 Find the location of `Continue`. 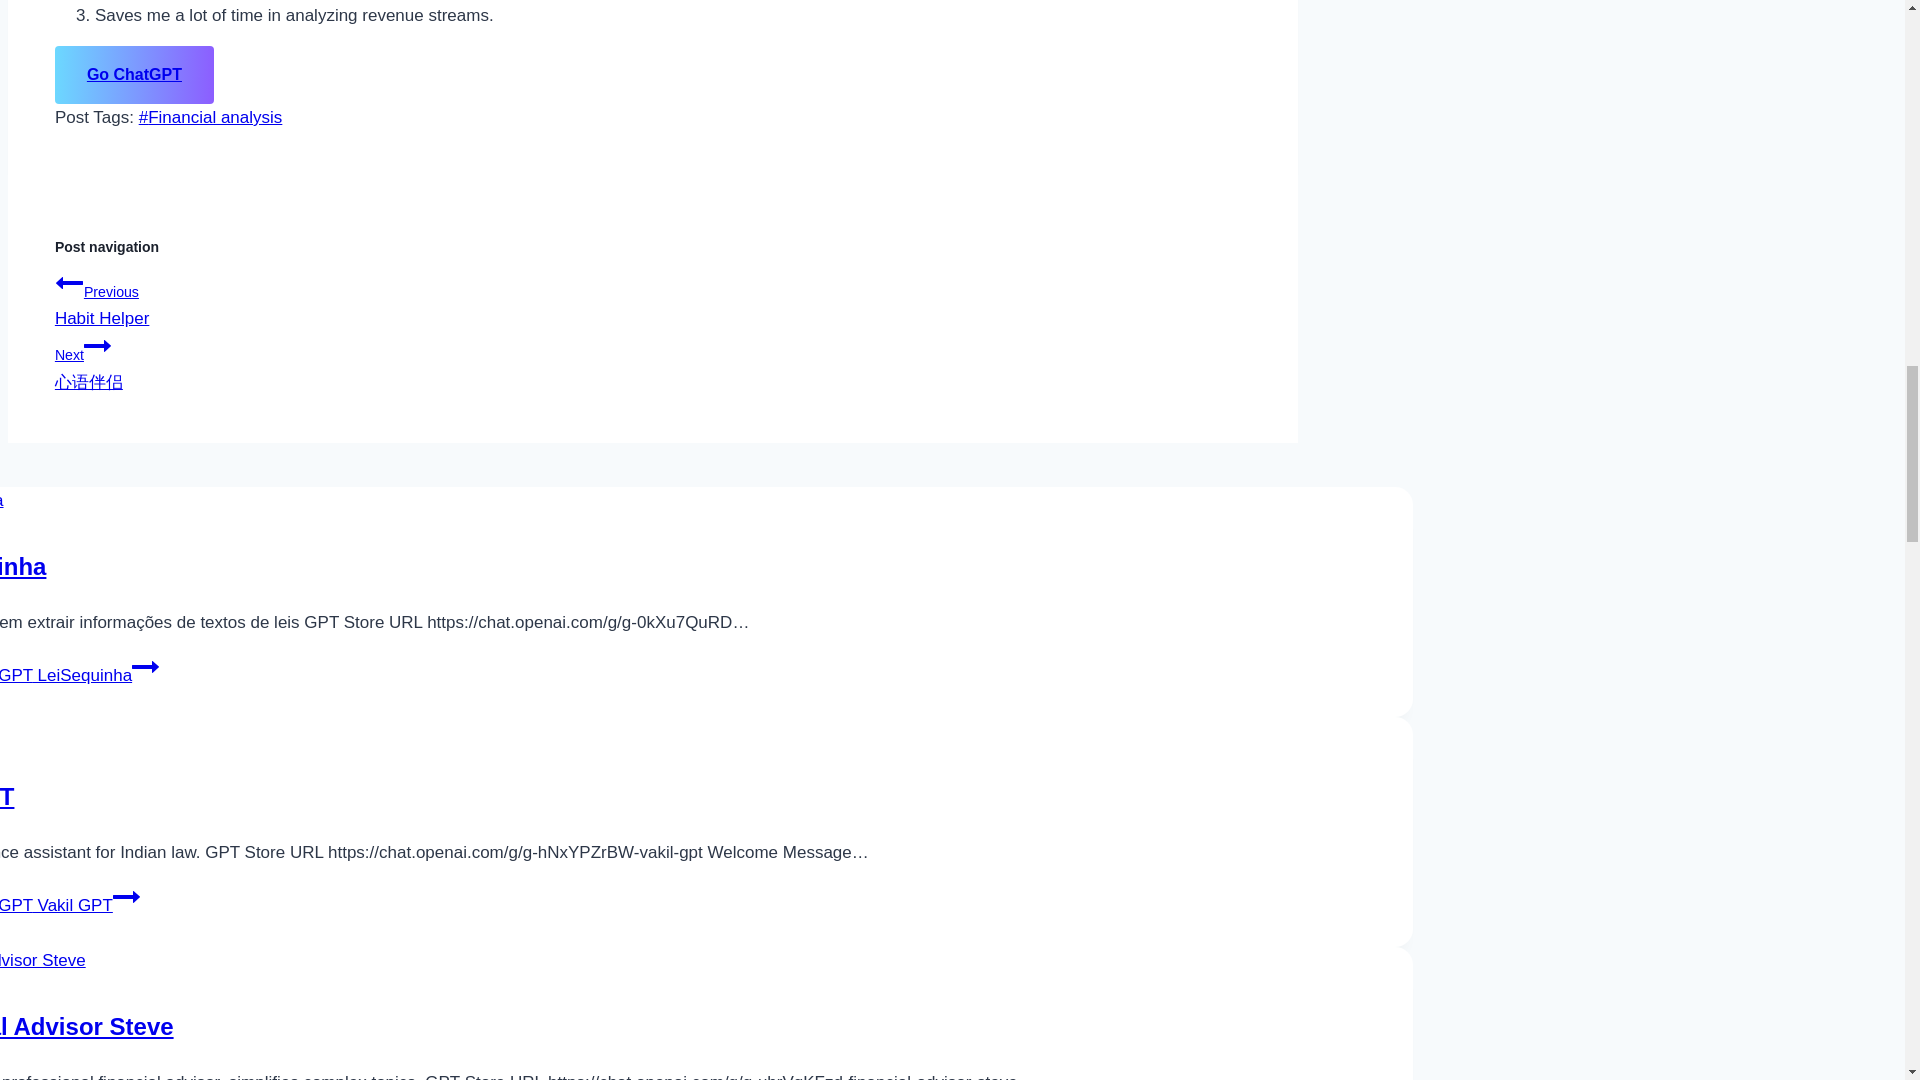

Continue is located at coordinates (80, 675).